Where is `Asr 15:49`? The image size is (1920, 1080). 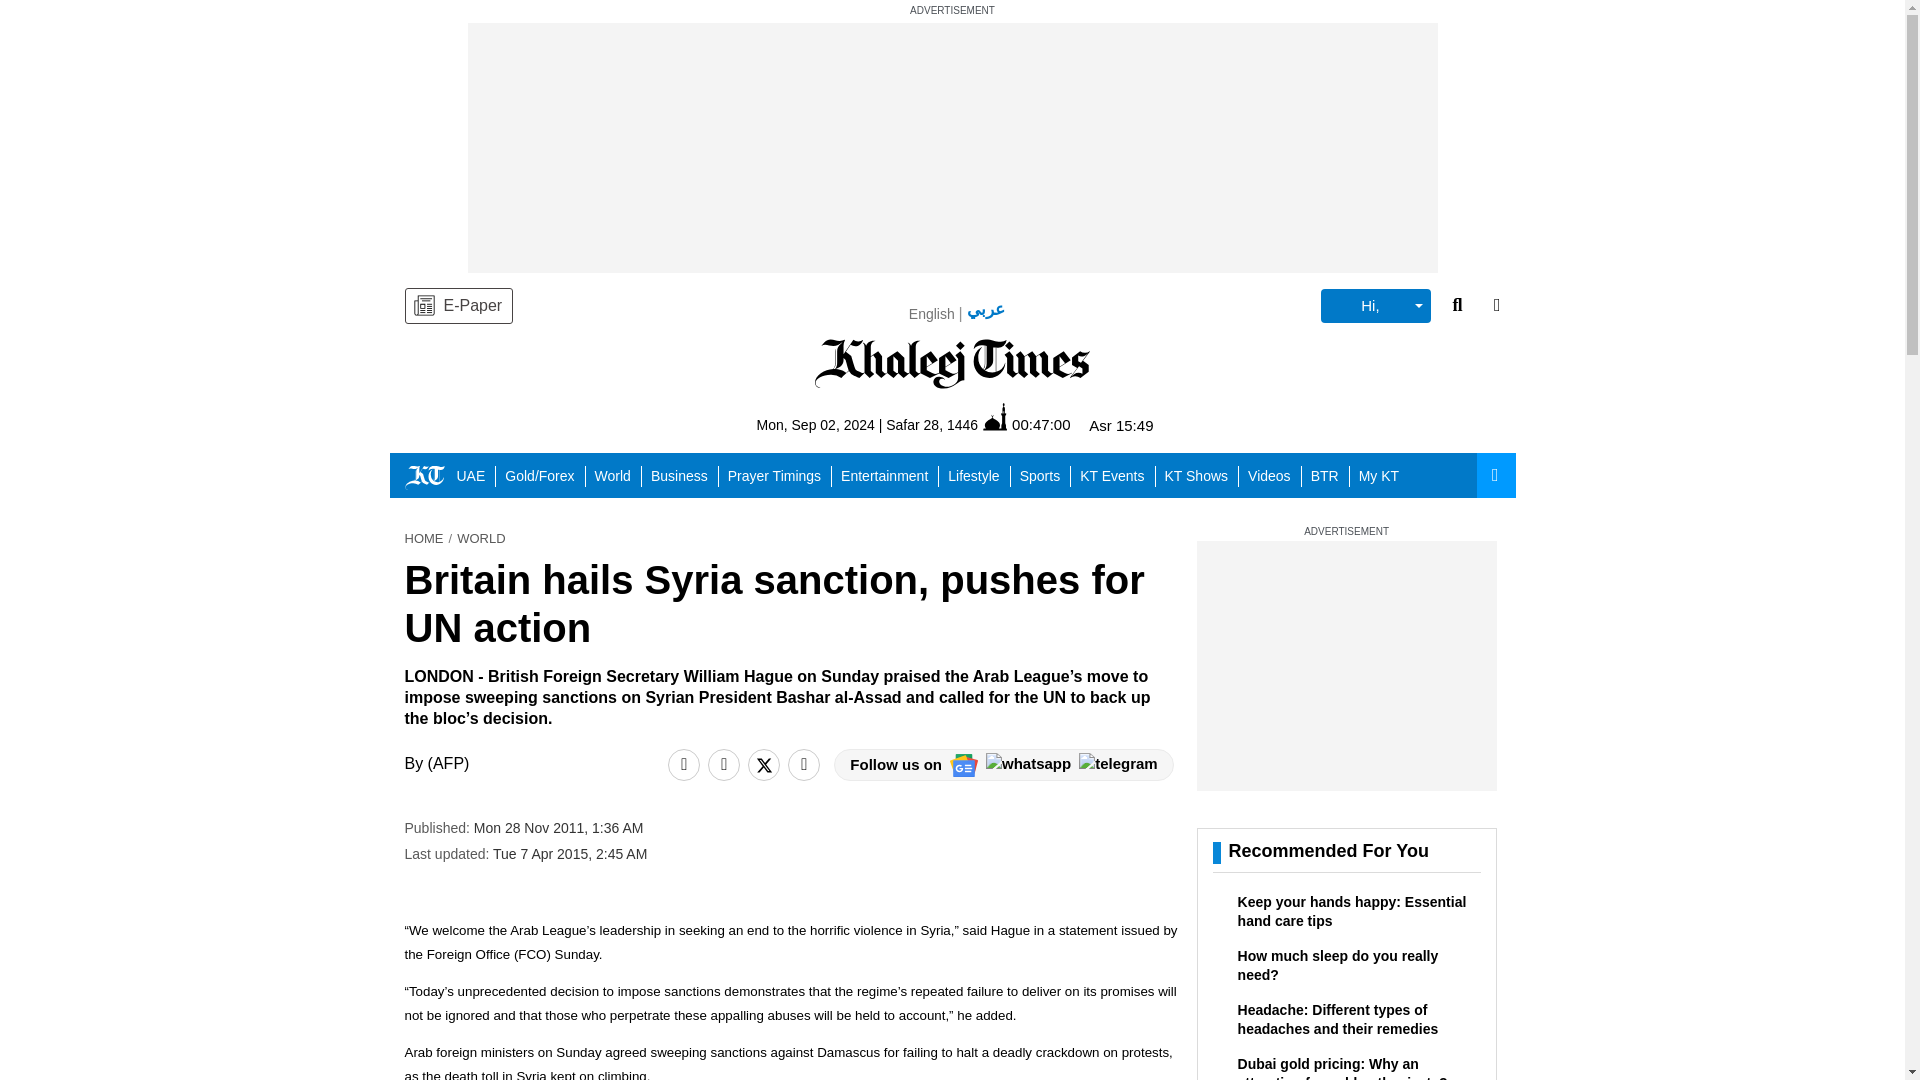 Asr 15:49 is located at coordinates (1120, 425).